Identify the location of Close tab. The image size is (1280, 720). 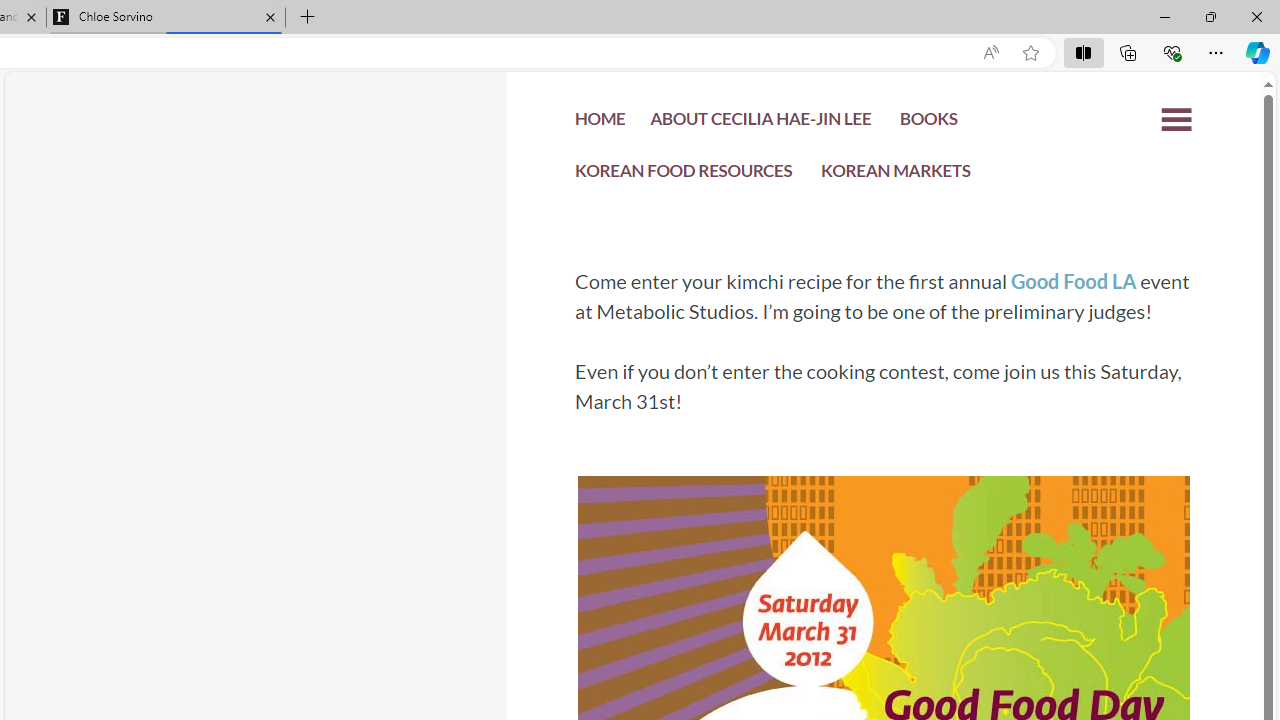
(270, 16).